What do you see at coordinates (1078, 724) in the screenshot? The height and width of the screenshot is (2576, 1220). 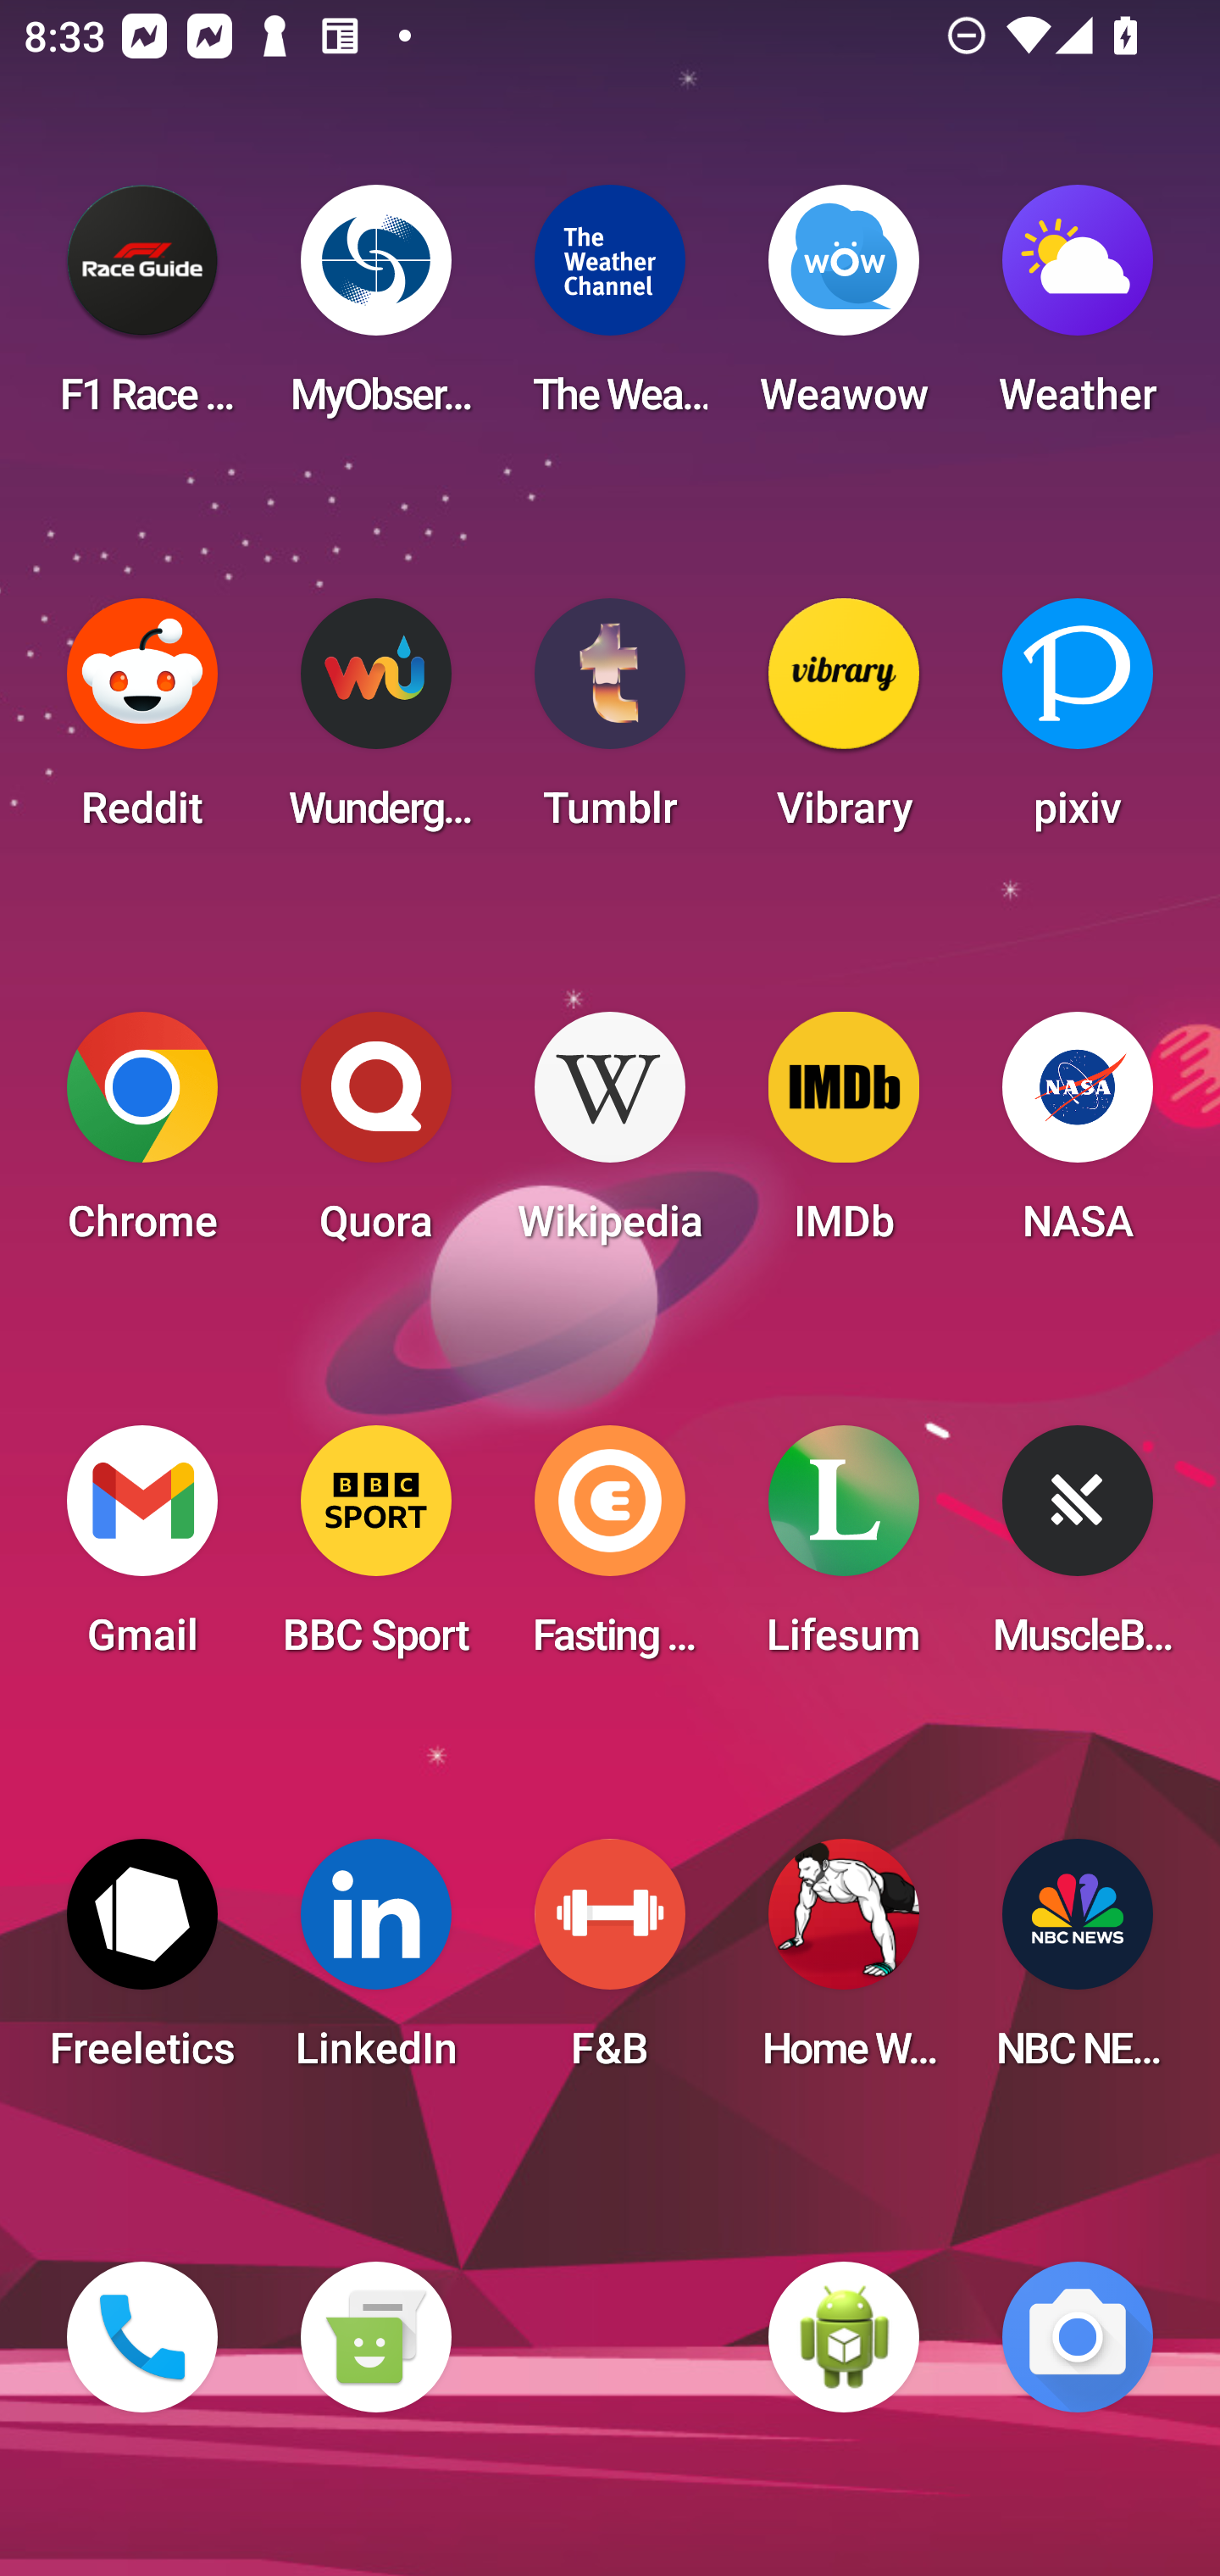 I see `pixiv` at bounding box center [1078, 724].